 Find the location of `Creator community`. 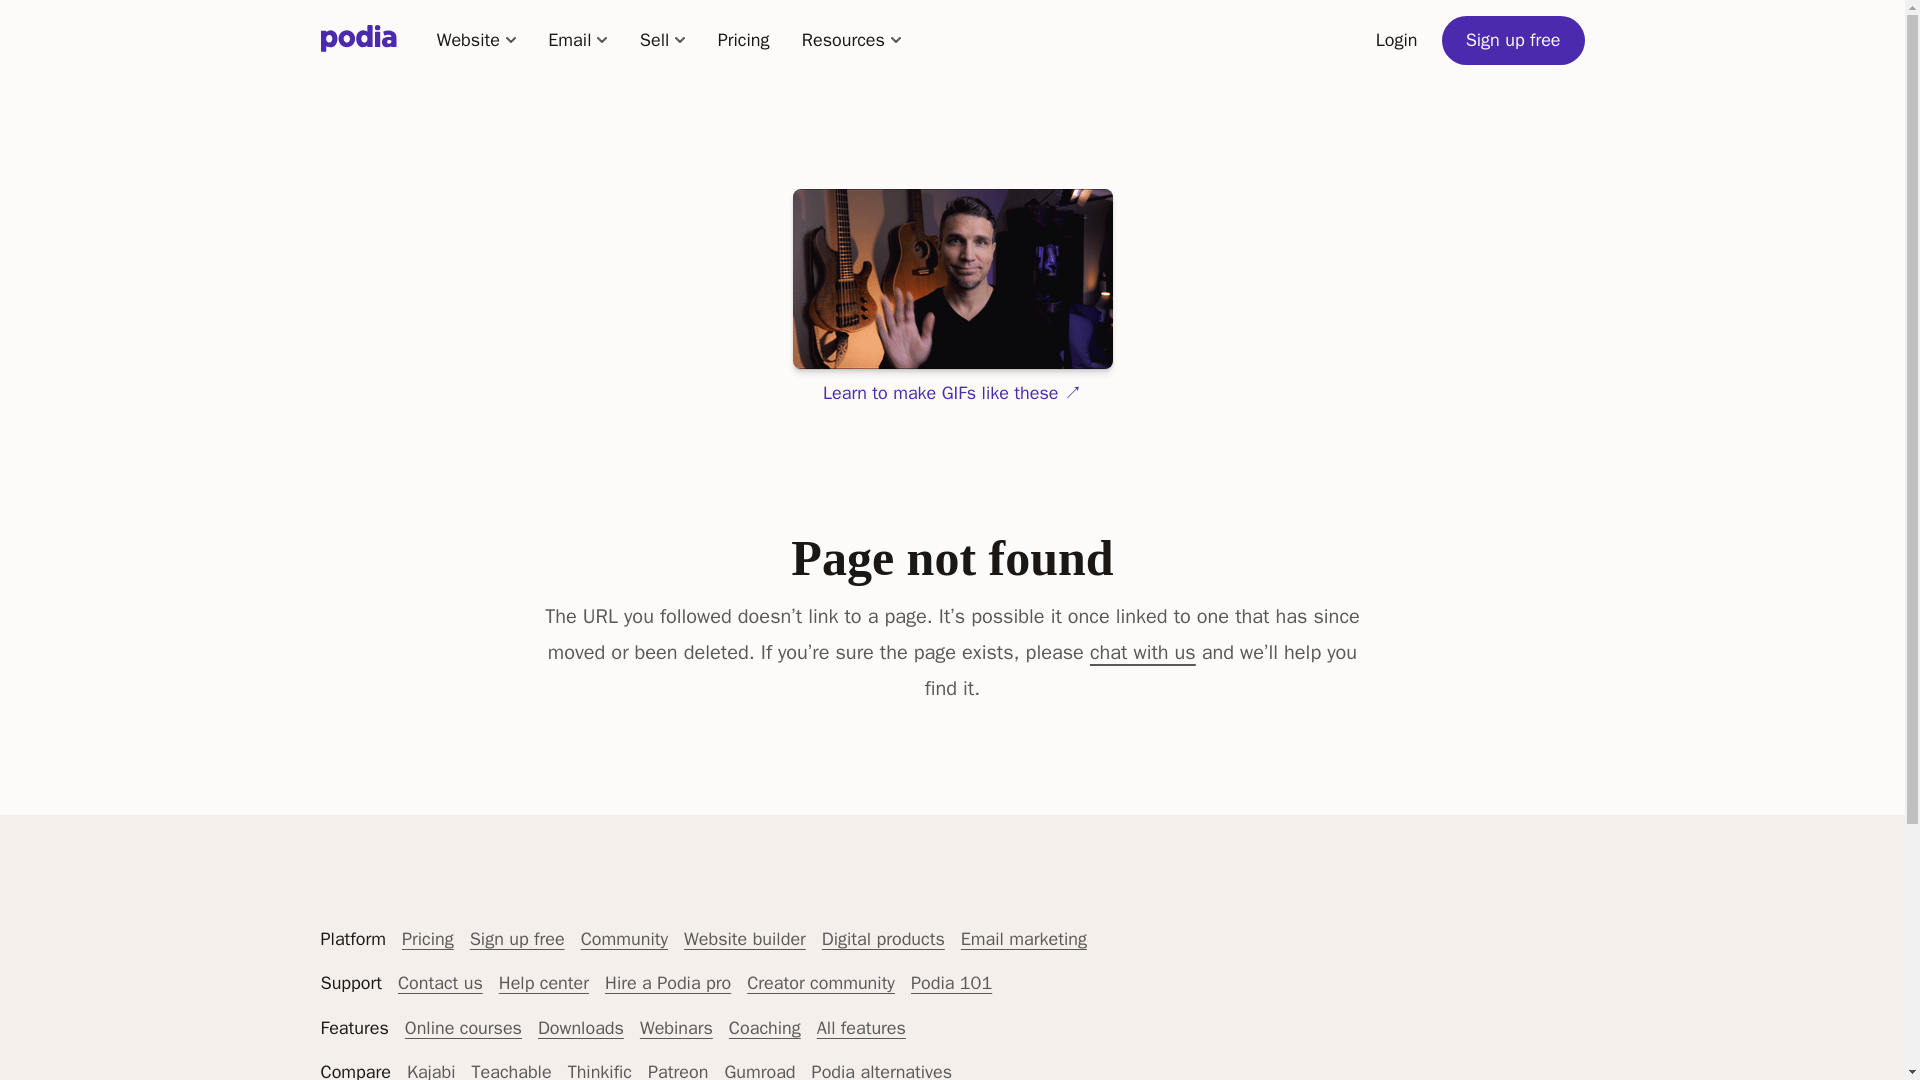

Creator community is located at coordinates (820, 982).